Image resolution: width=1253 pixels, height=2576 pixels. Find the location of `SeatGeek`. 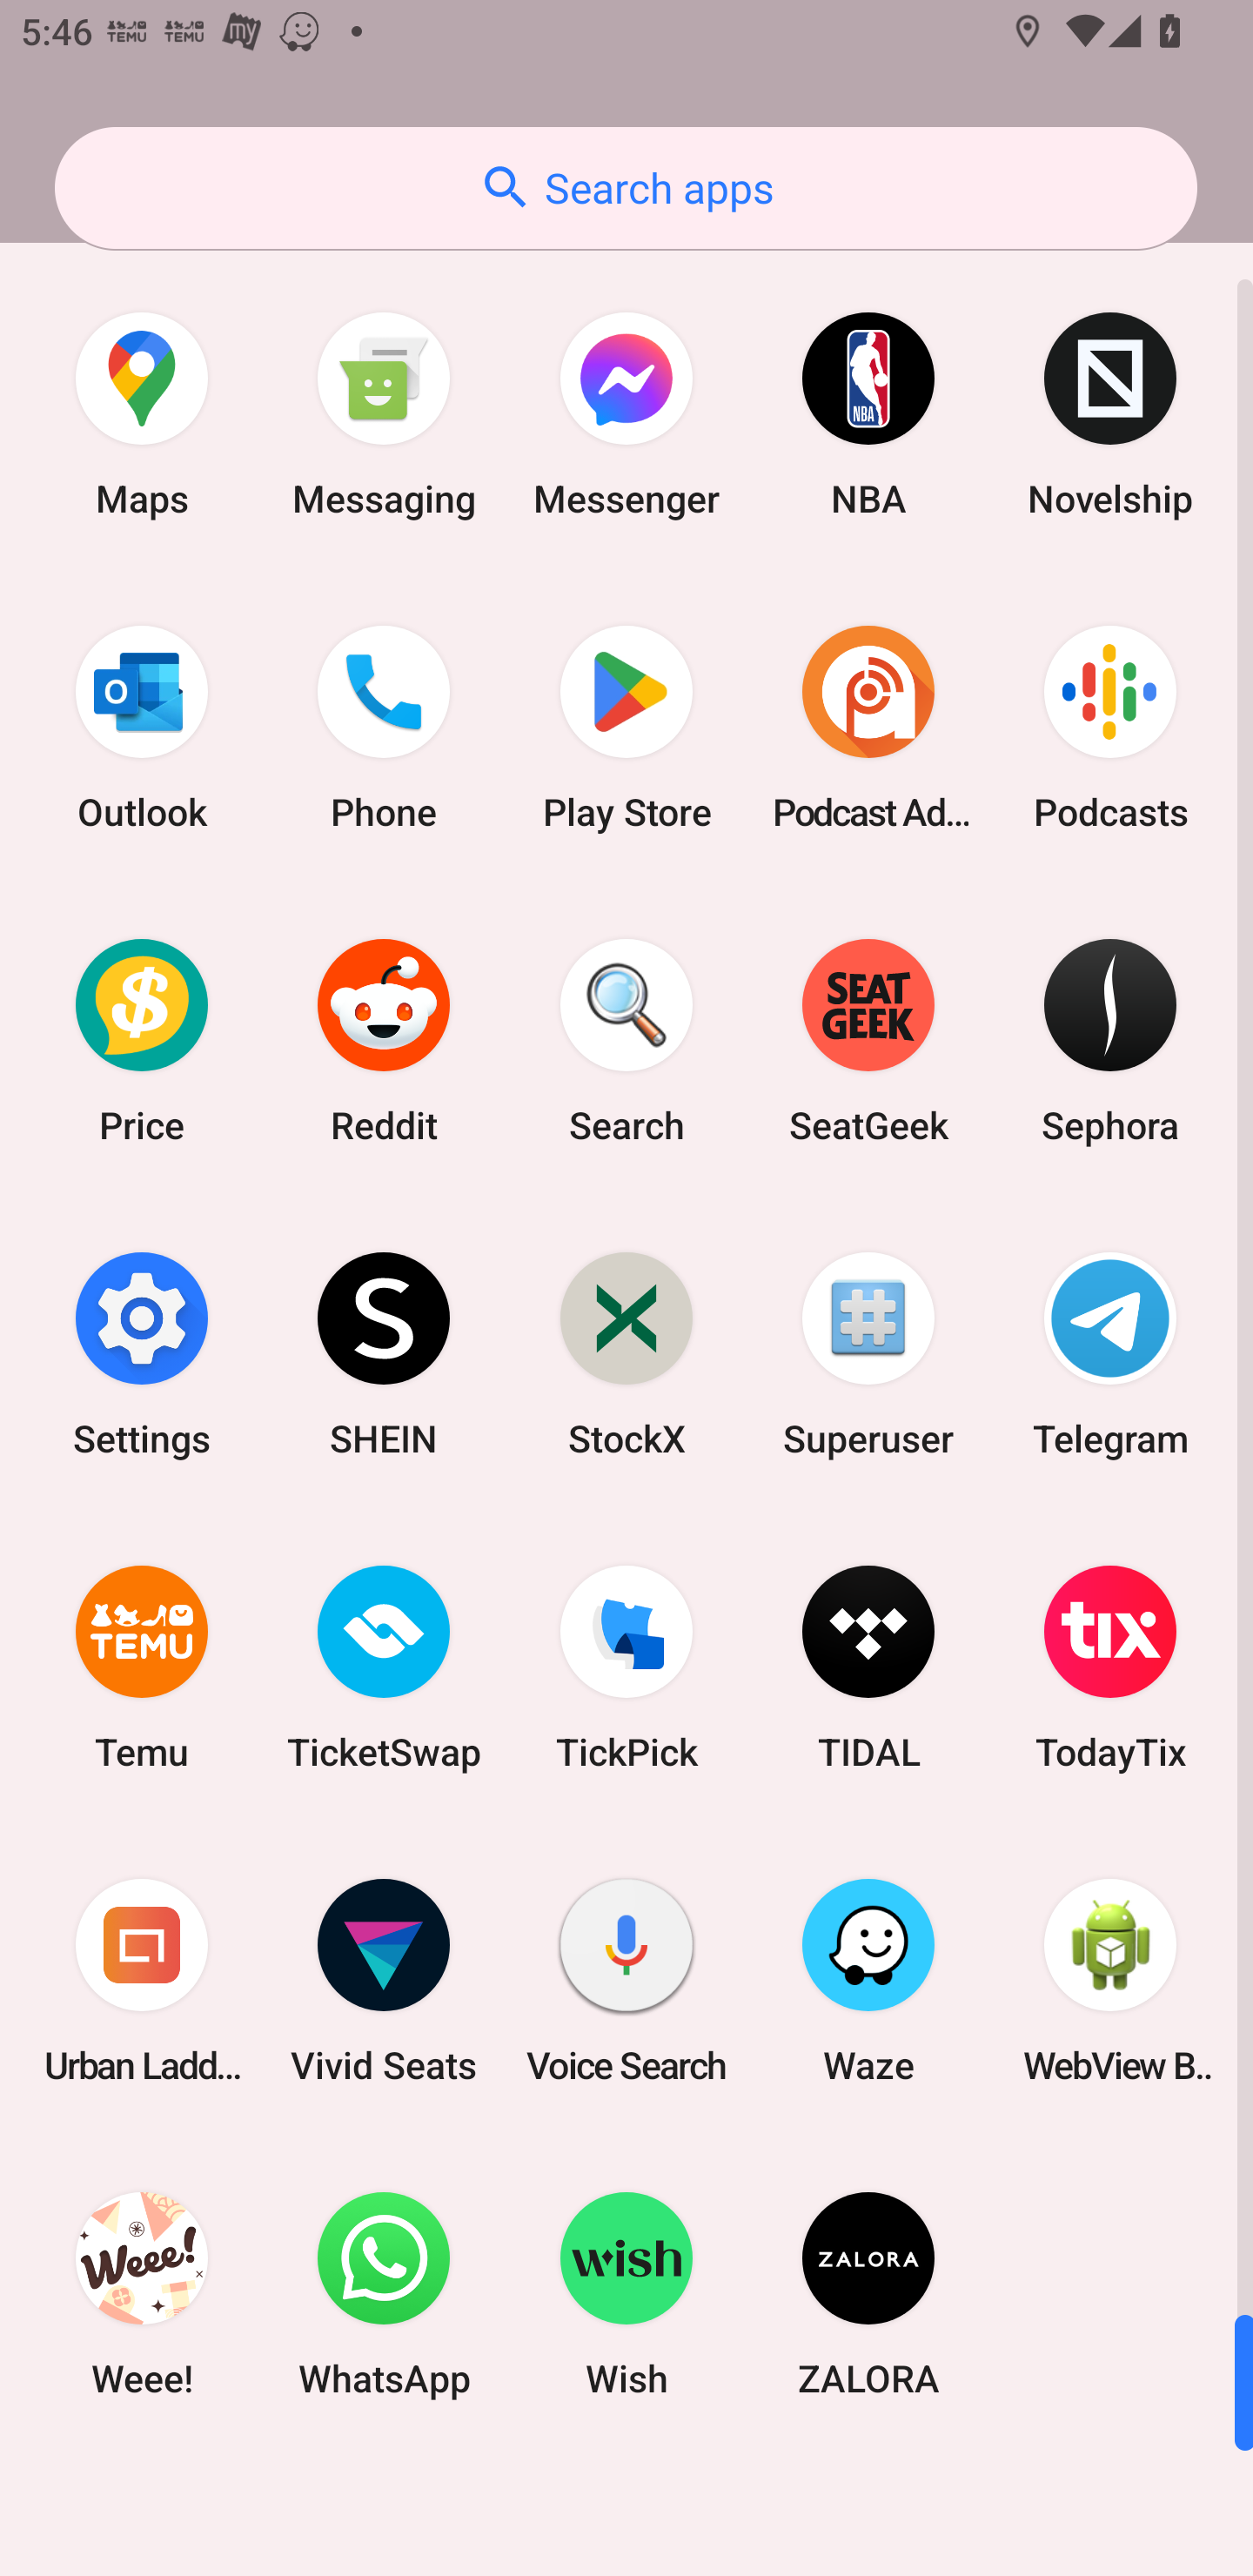

SeatGeek is located at coordinates (868, 1041).